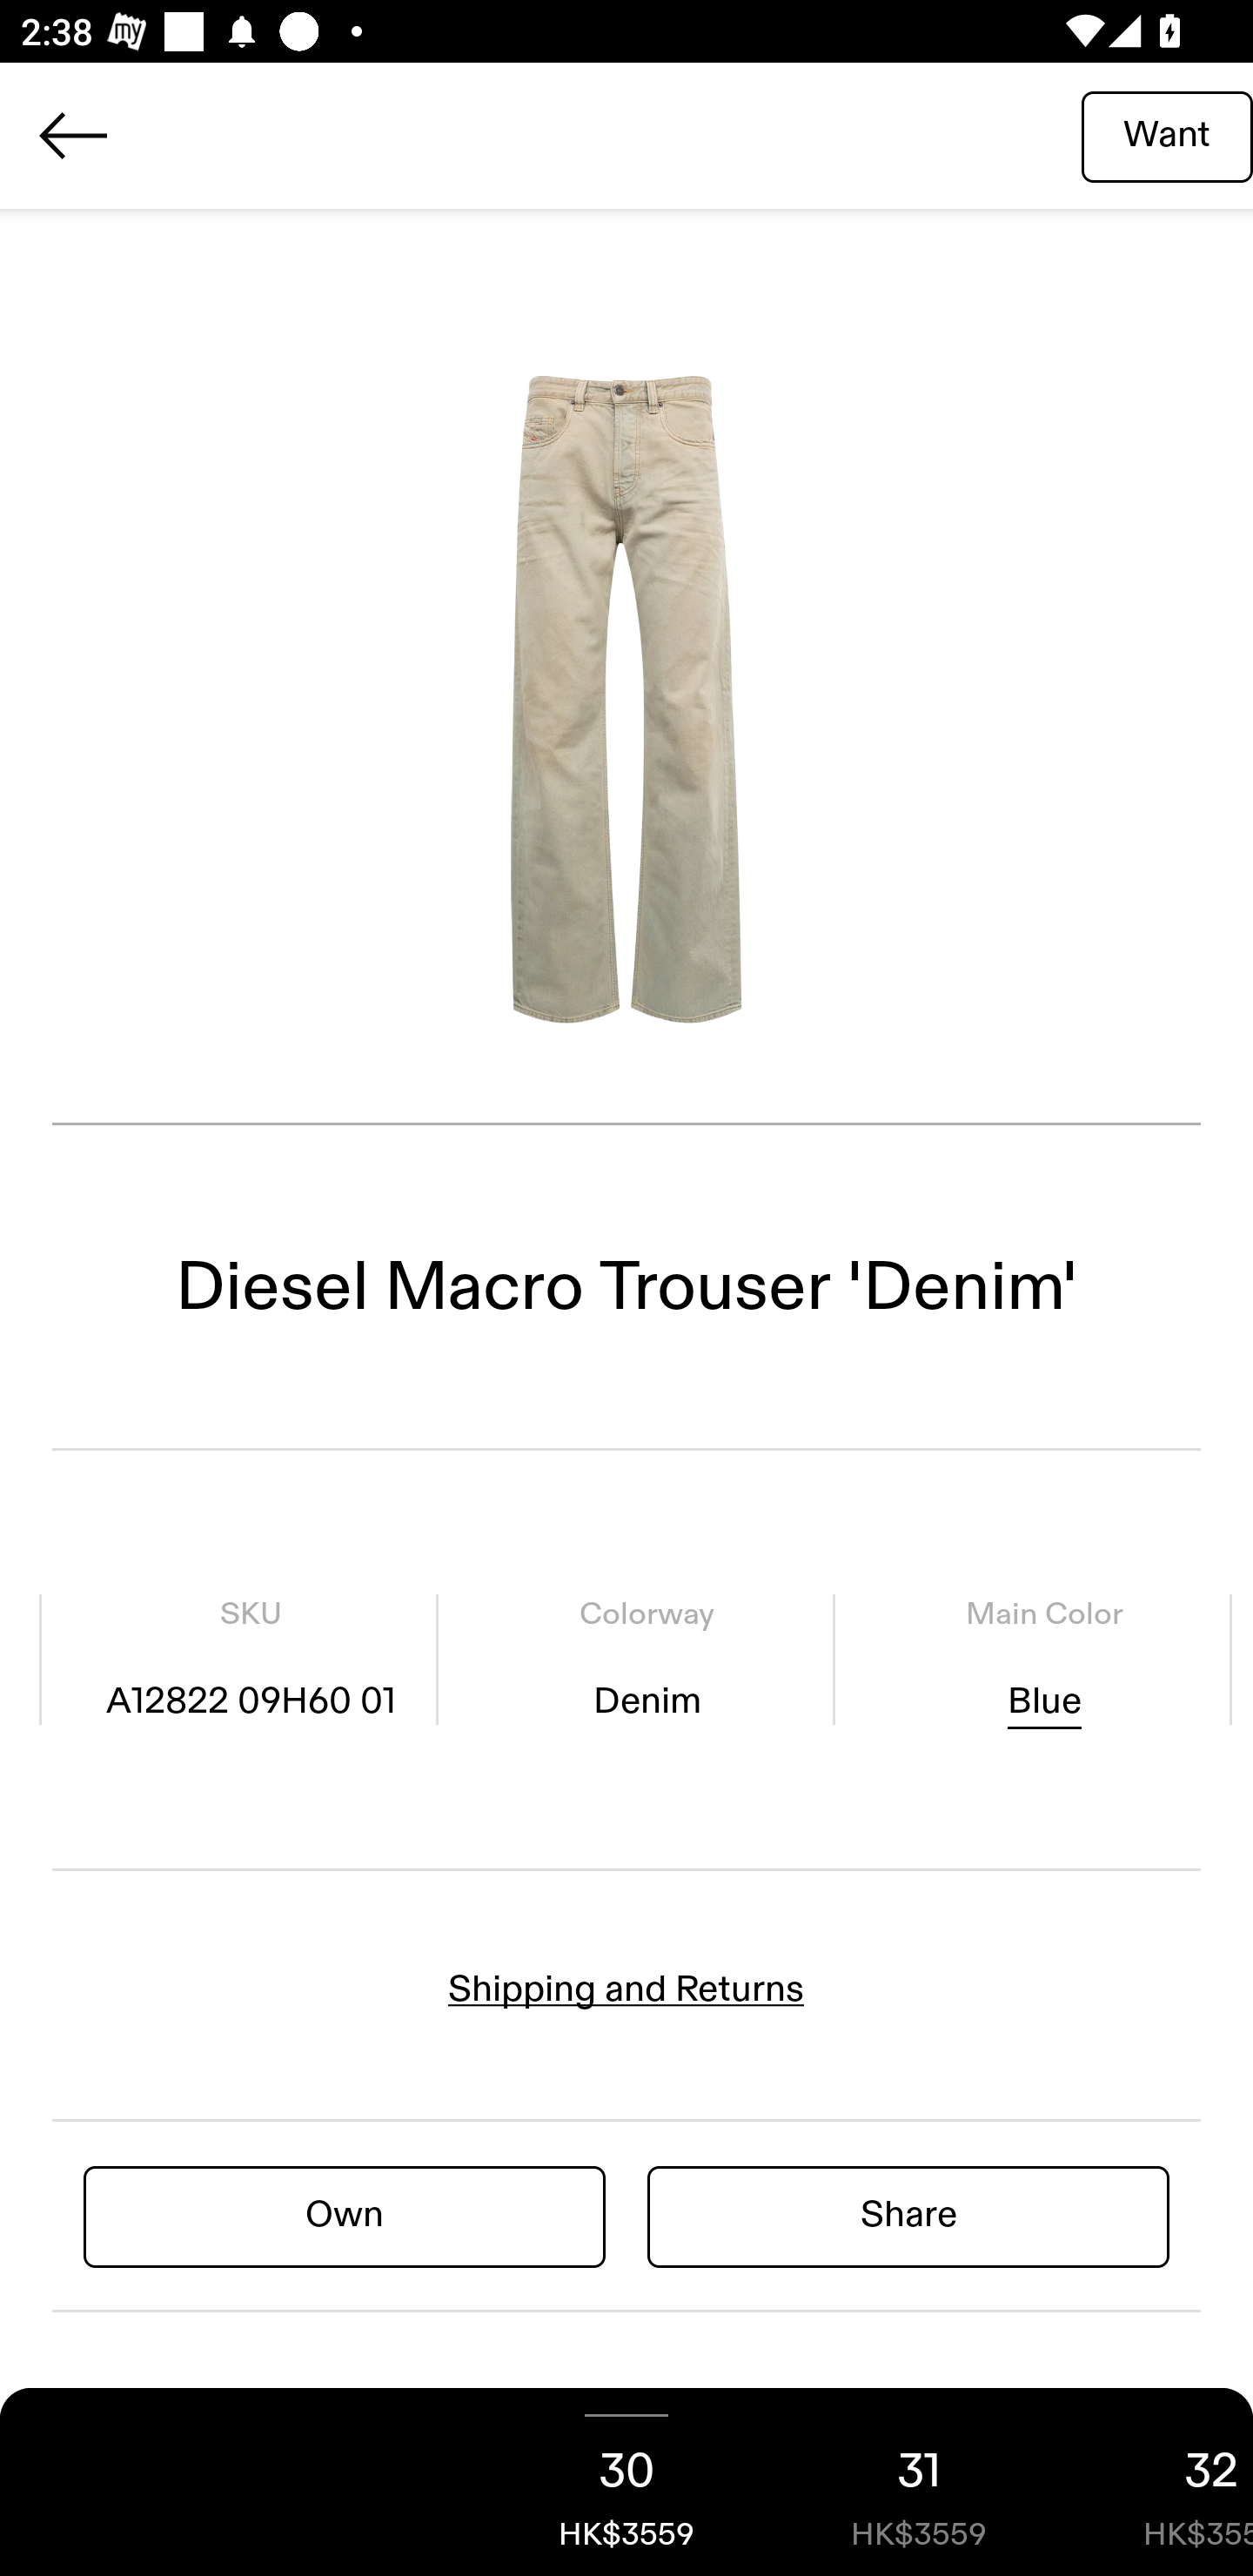 The width and height of the screenshot is (1253, 2576). What do you see at coordinates (1159, 2482) in the screenshot?
I see `32 HK$3559` at bounding box center [1159, 2482].